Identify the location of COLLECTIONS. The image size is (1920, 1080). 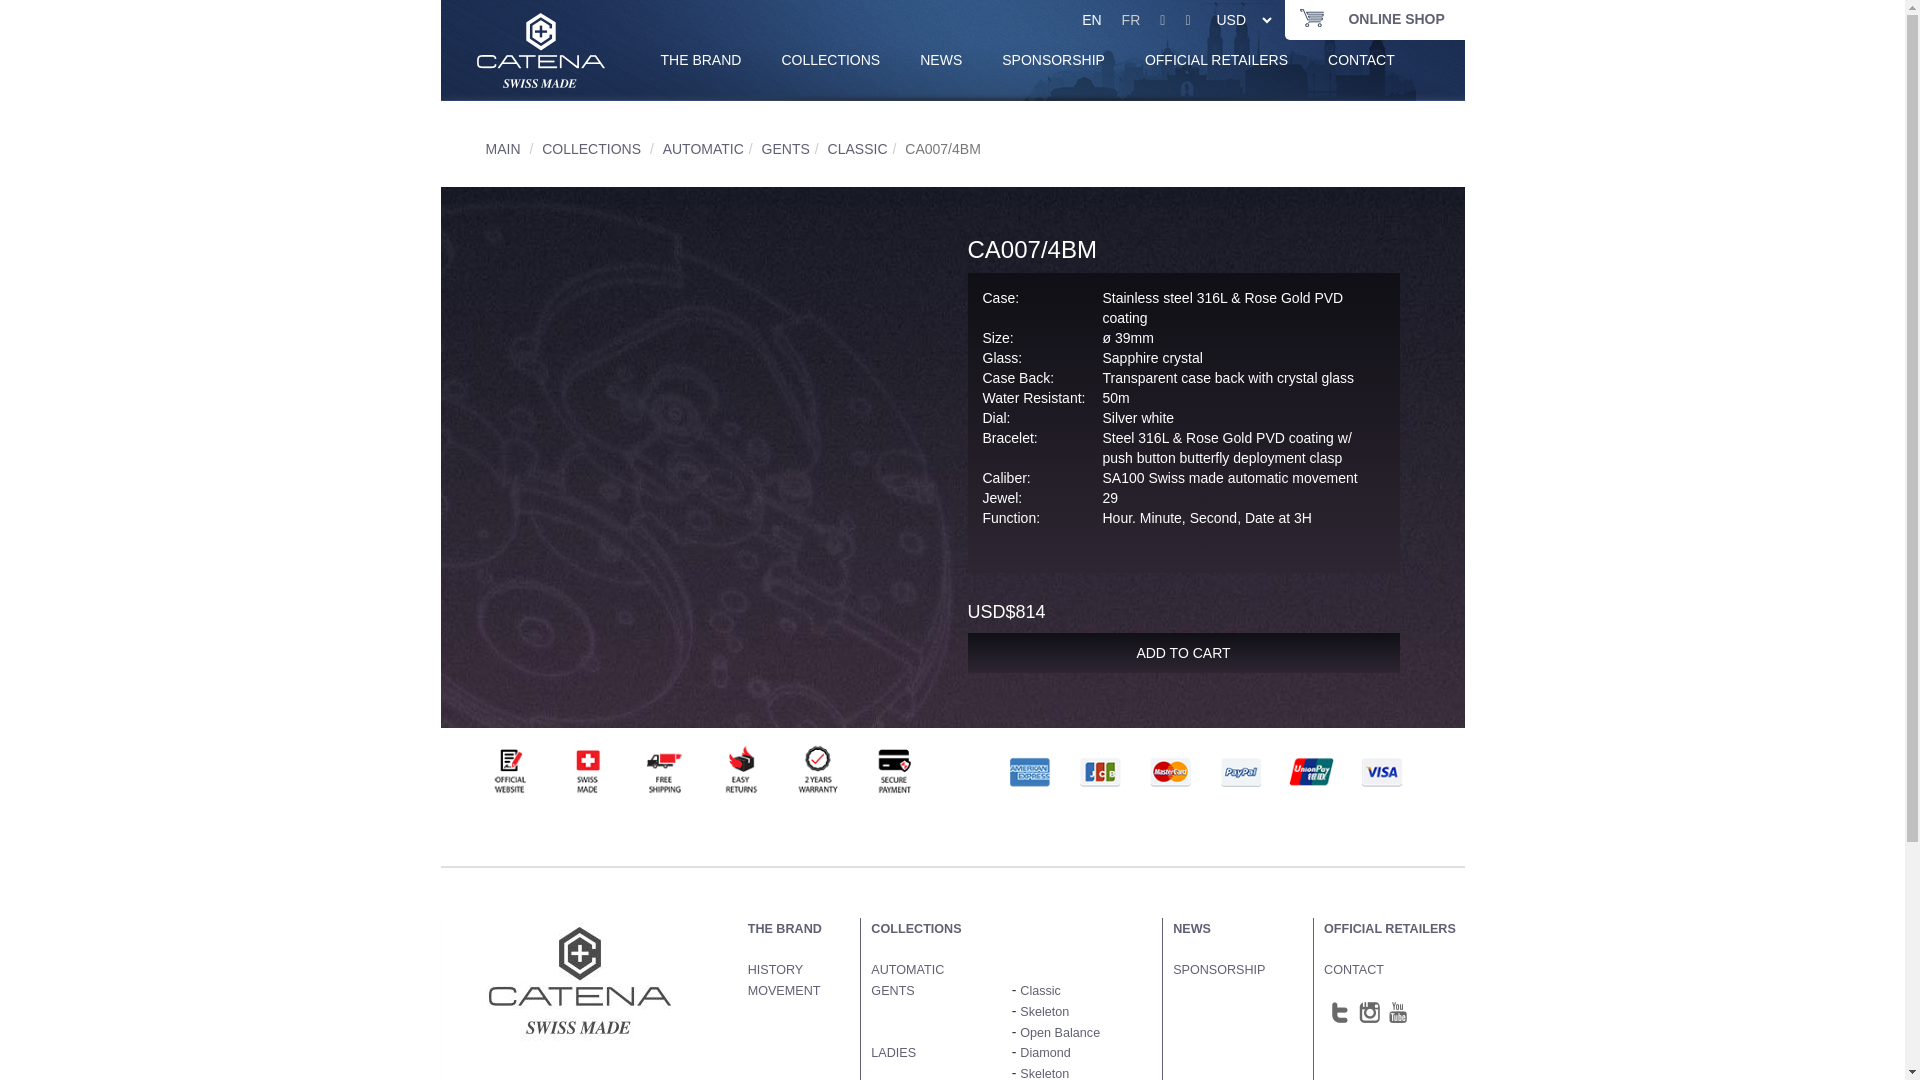
(830, 60).